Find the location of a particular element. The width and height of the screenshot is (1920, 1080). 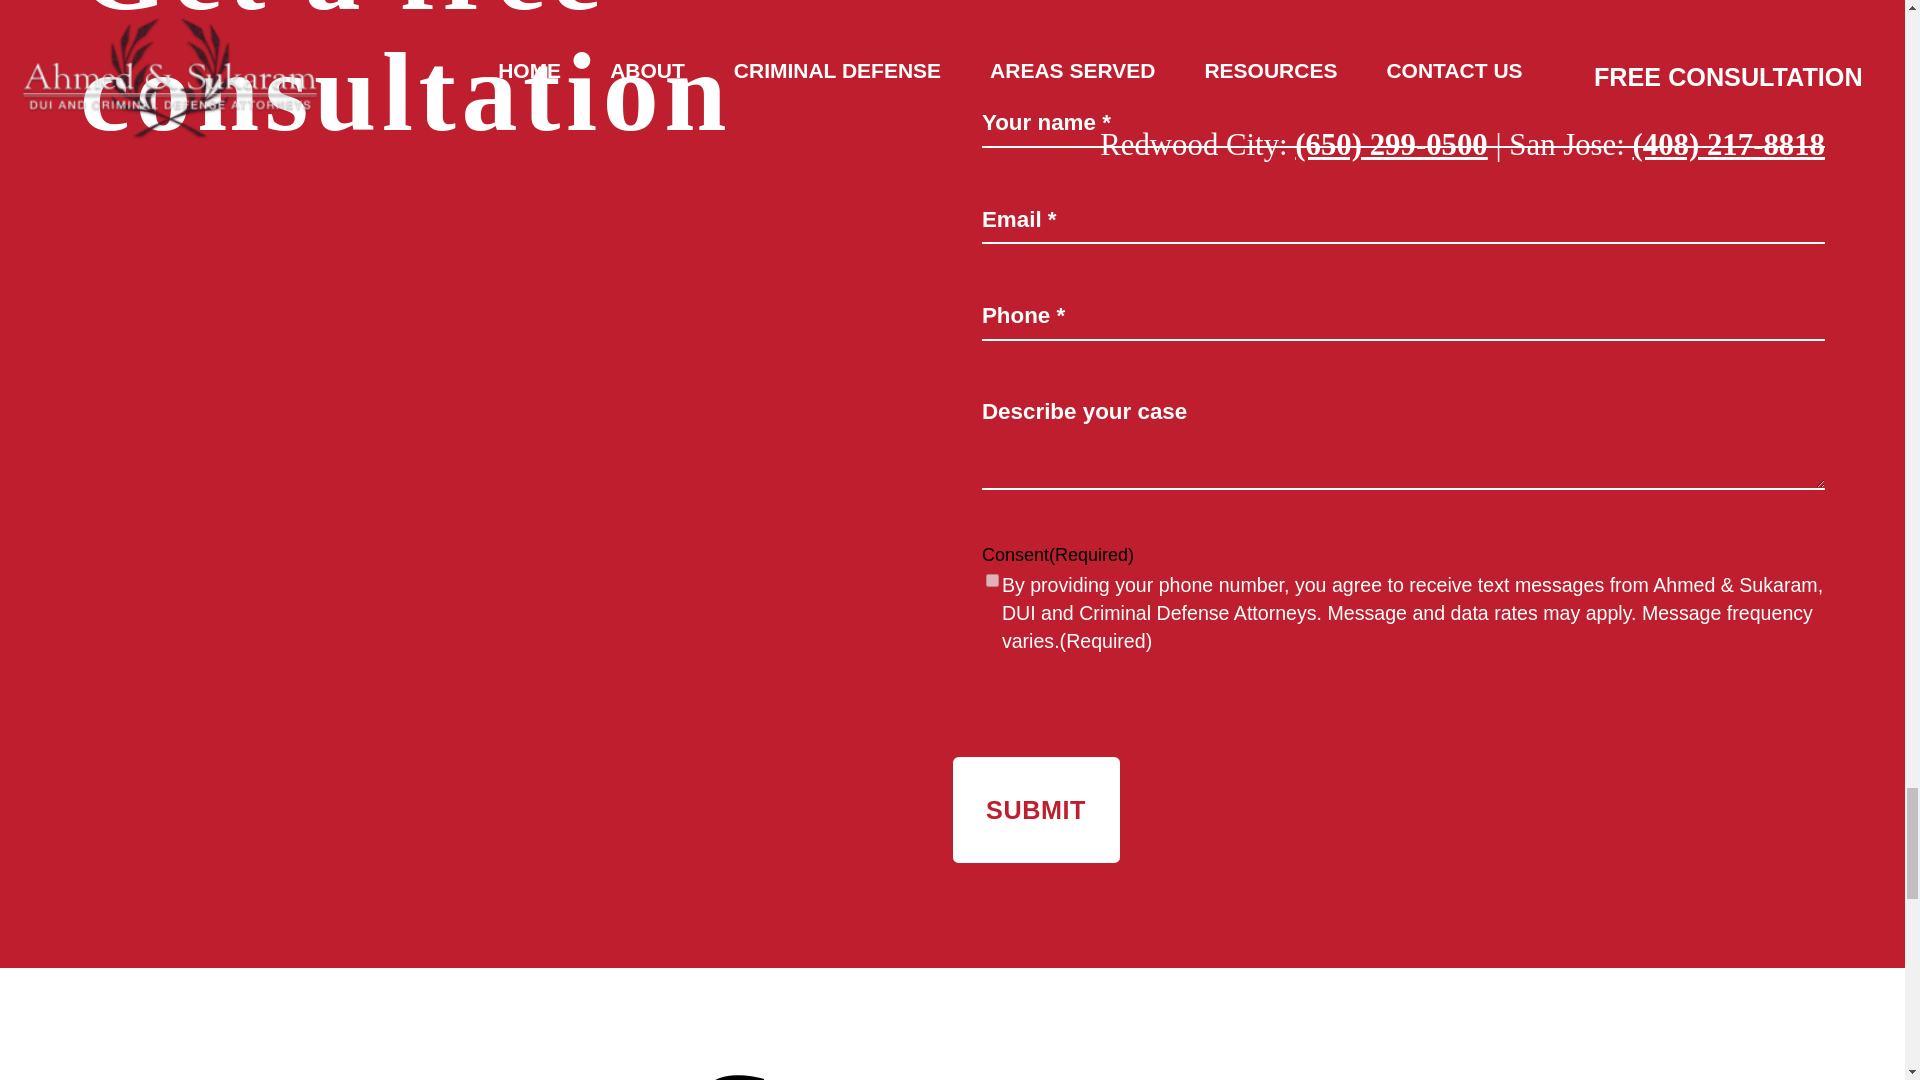

Submit is located at coordinates (1036, 810).